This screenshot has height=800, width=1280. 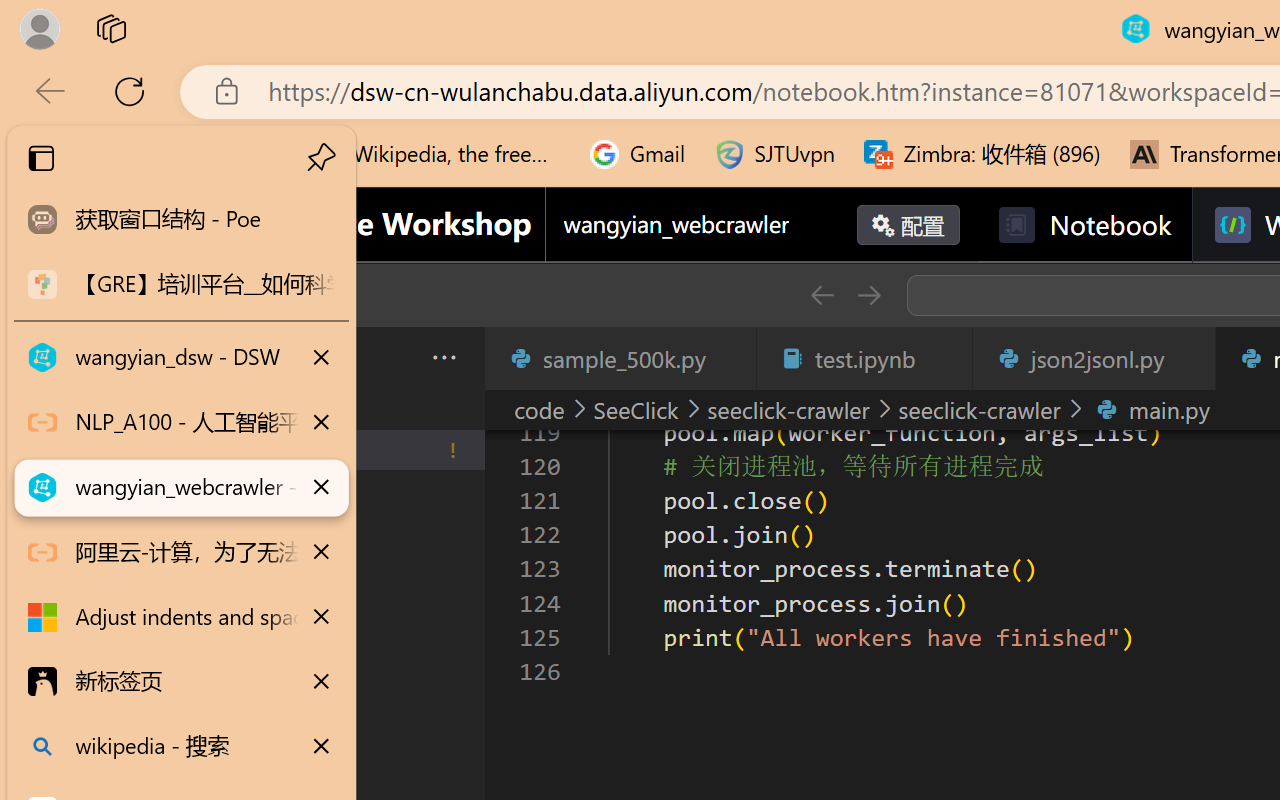 What do you see at coordinates (136, 432) in the screenshot?
I see `Explorer (Ctrl+Shift+E)` at bounding box center [136, 432].